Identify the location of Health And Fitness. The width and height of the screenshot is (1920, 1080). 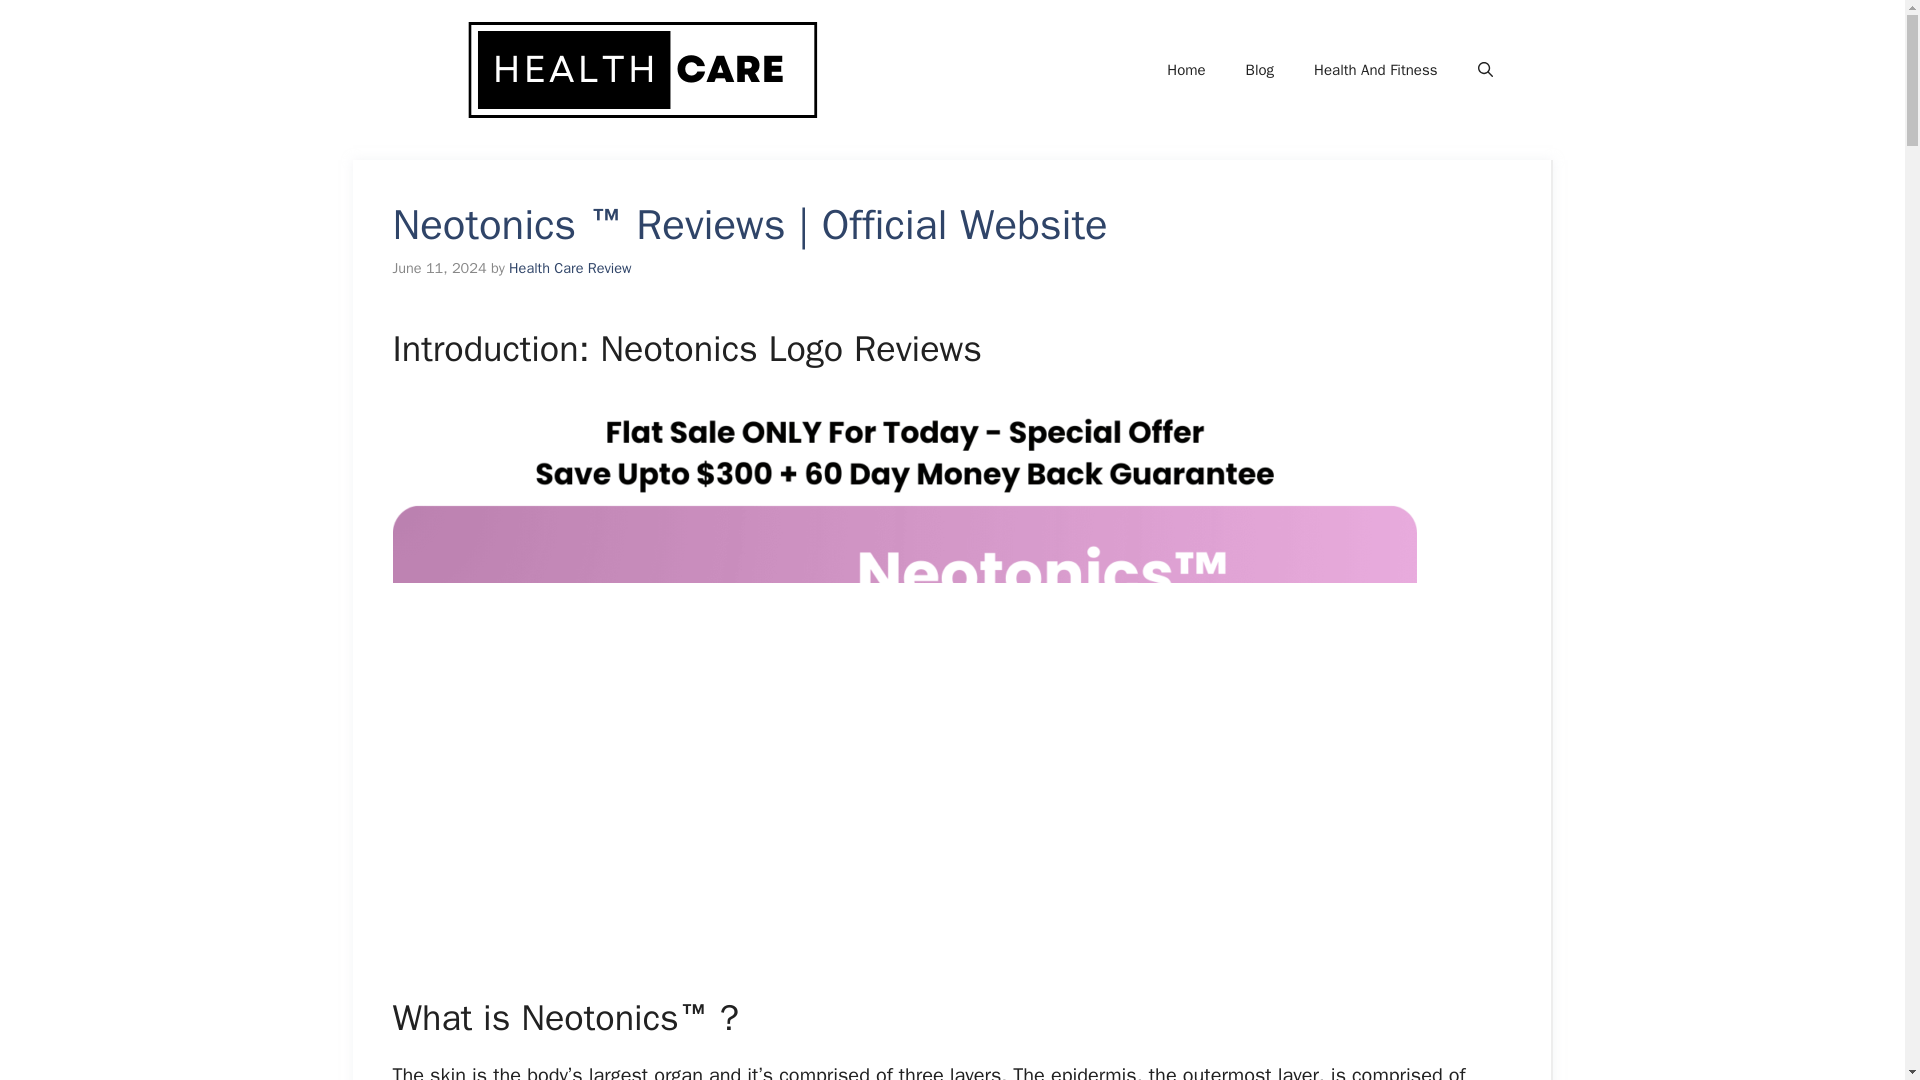
(1376, 70).